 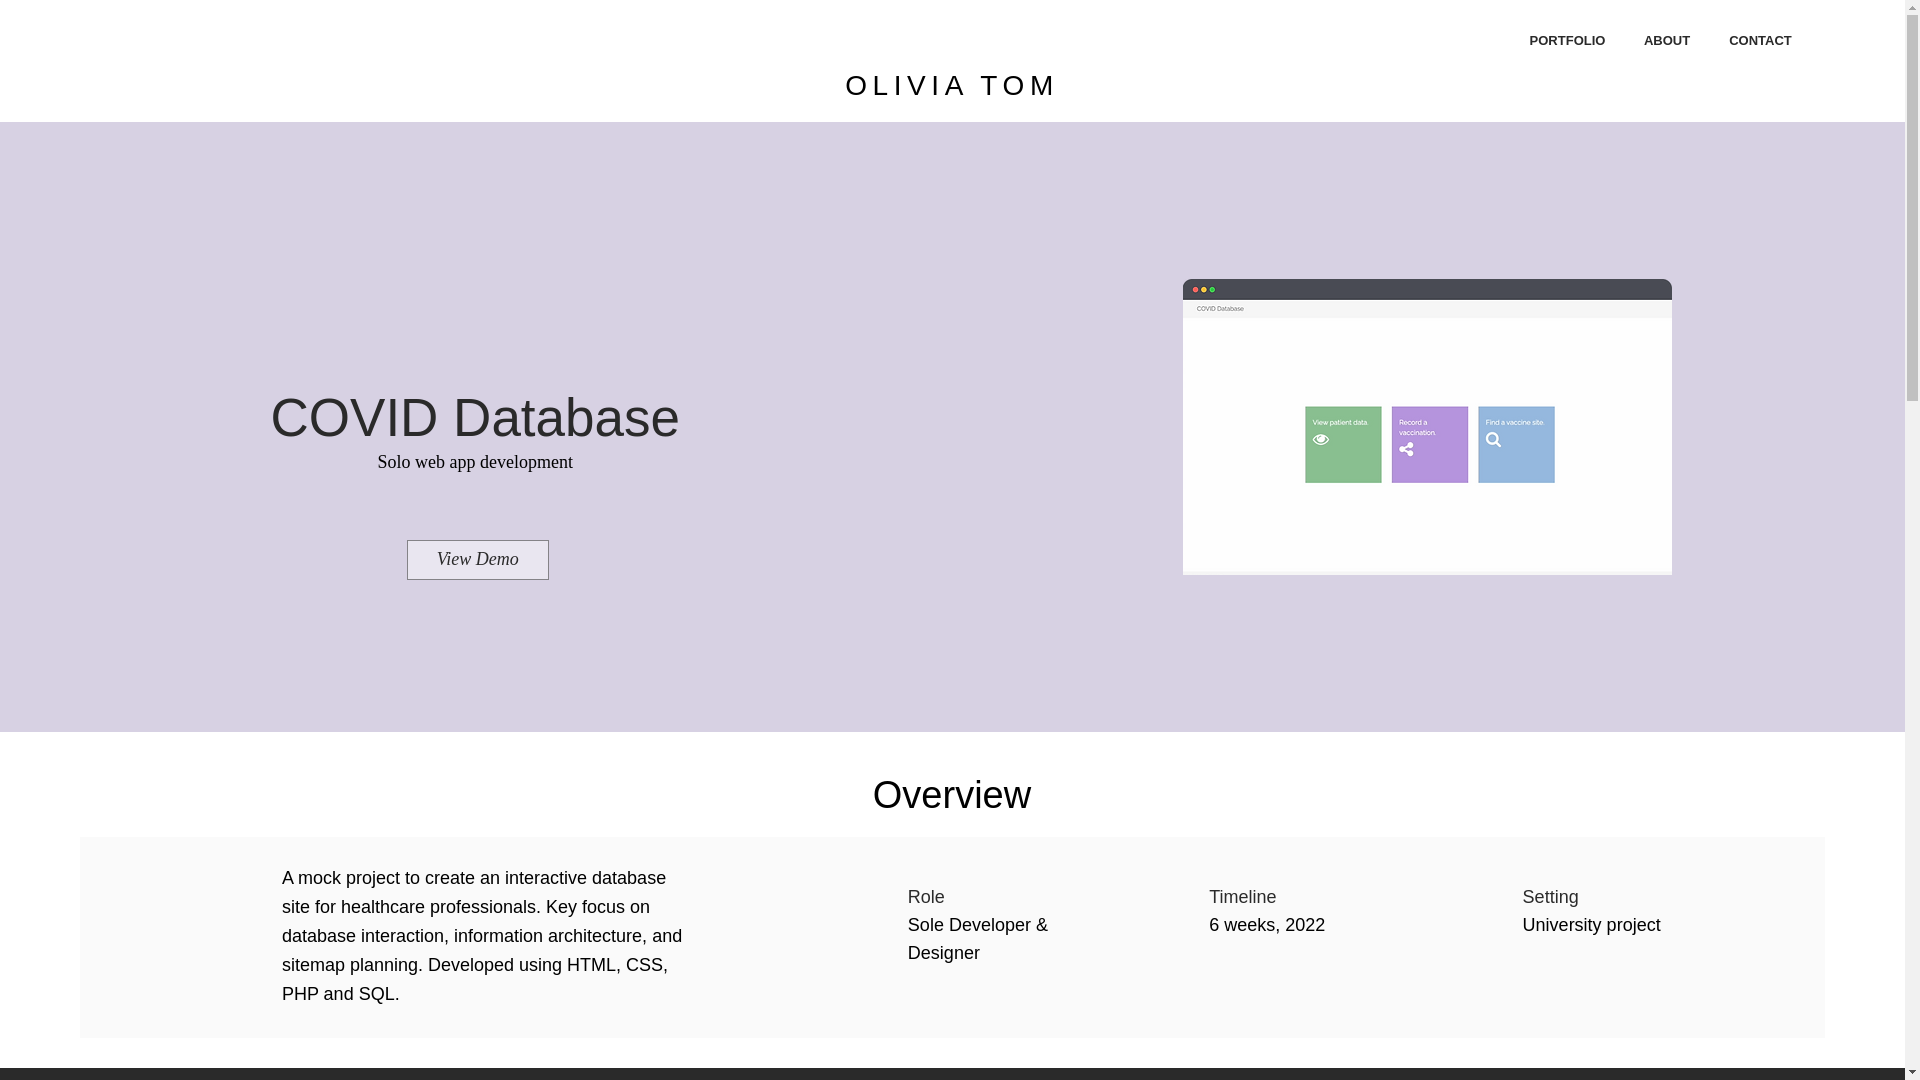 What do you see at coordinates (1568, 40) in the screenshot?
I see `PORTFOLIO` at bounding box center [1568, 40].